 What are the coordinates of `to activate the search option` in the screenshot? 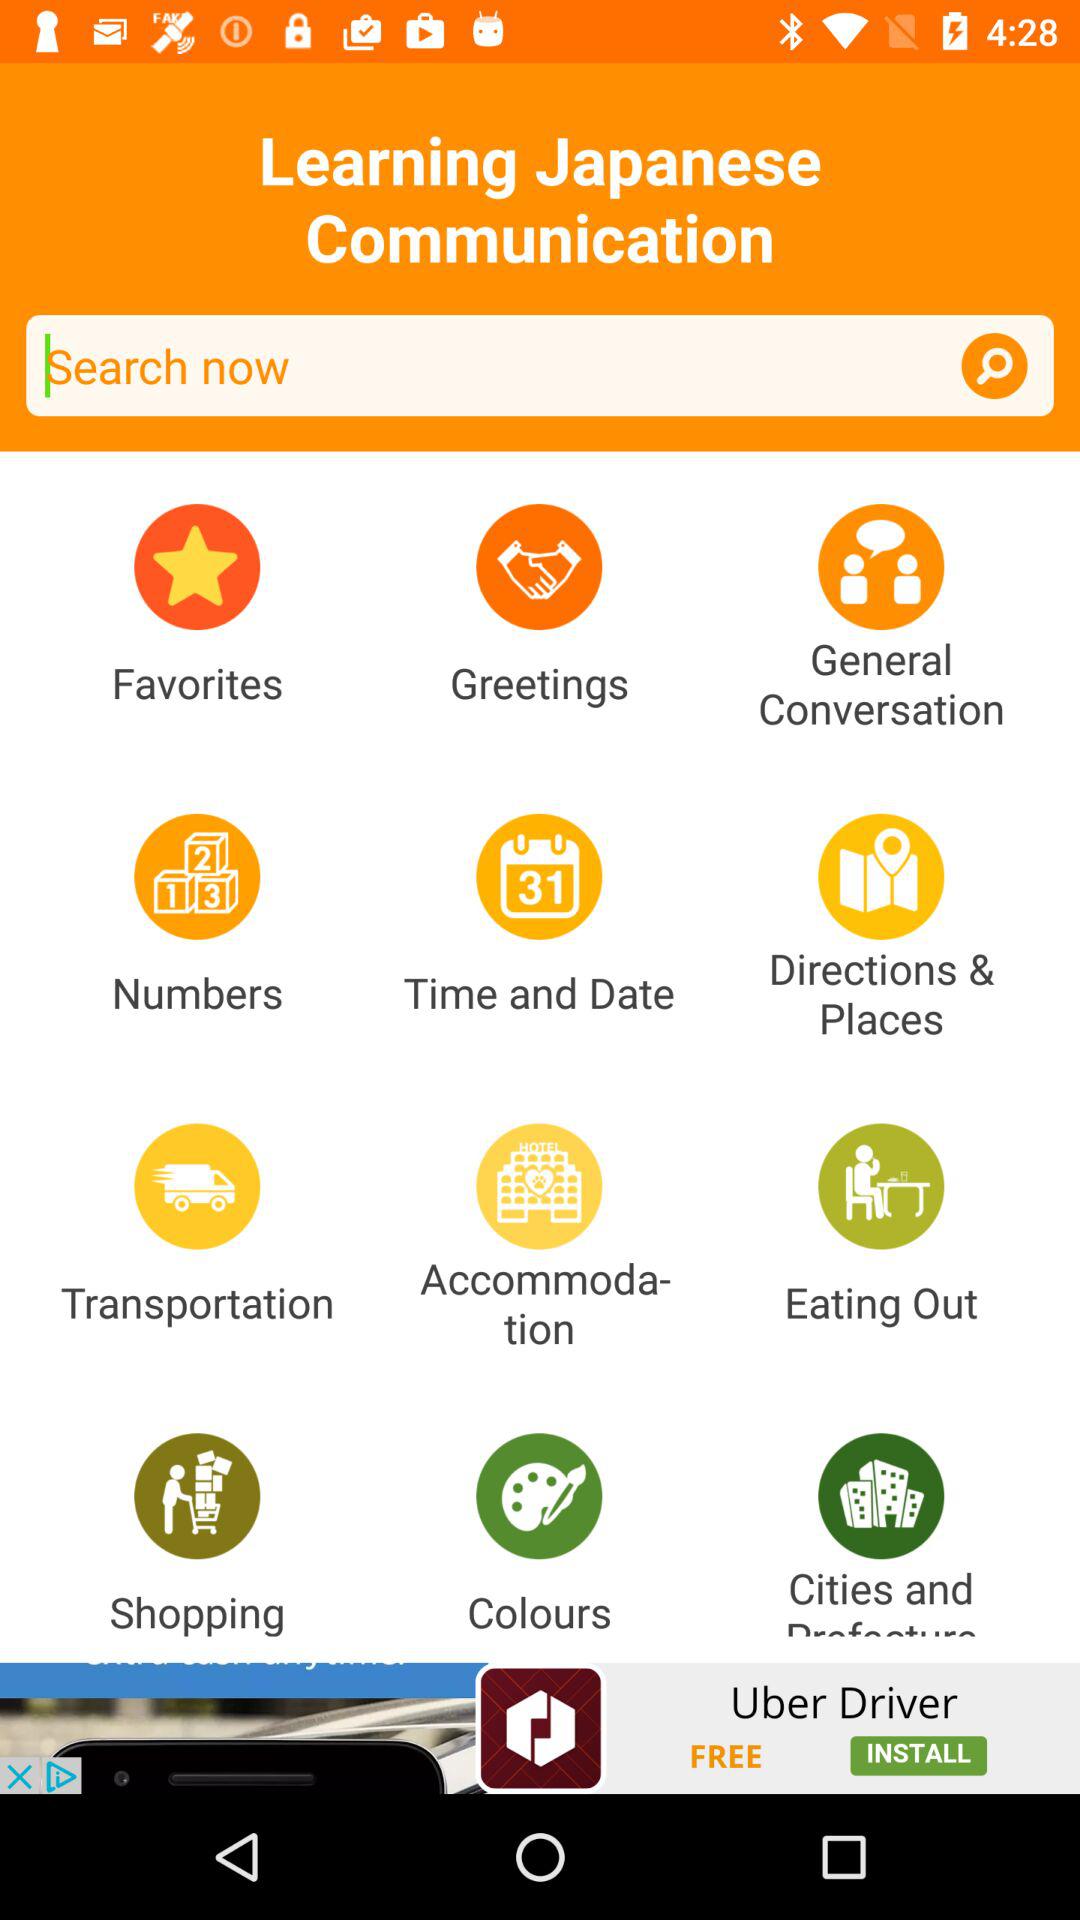 It's located at (994, 366).